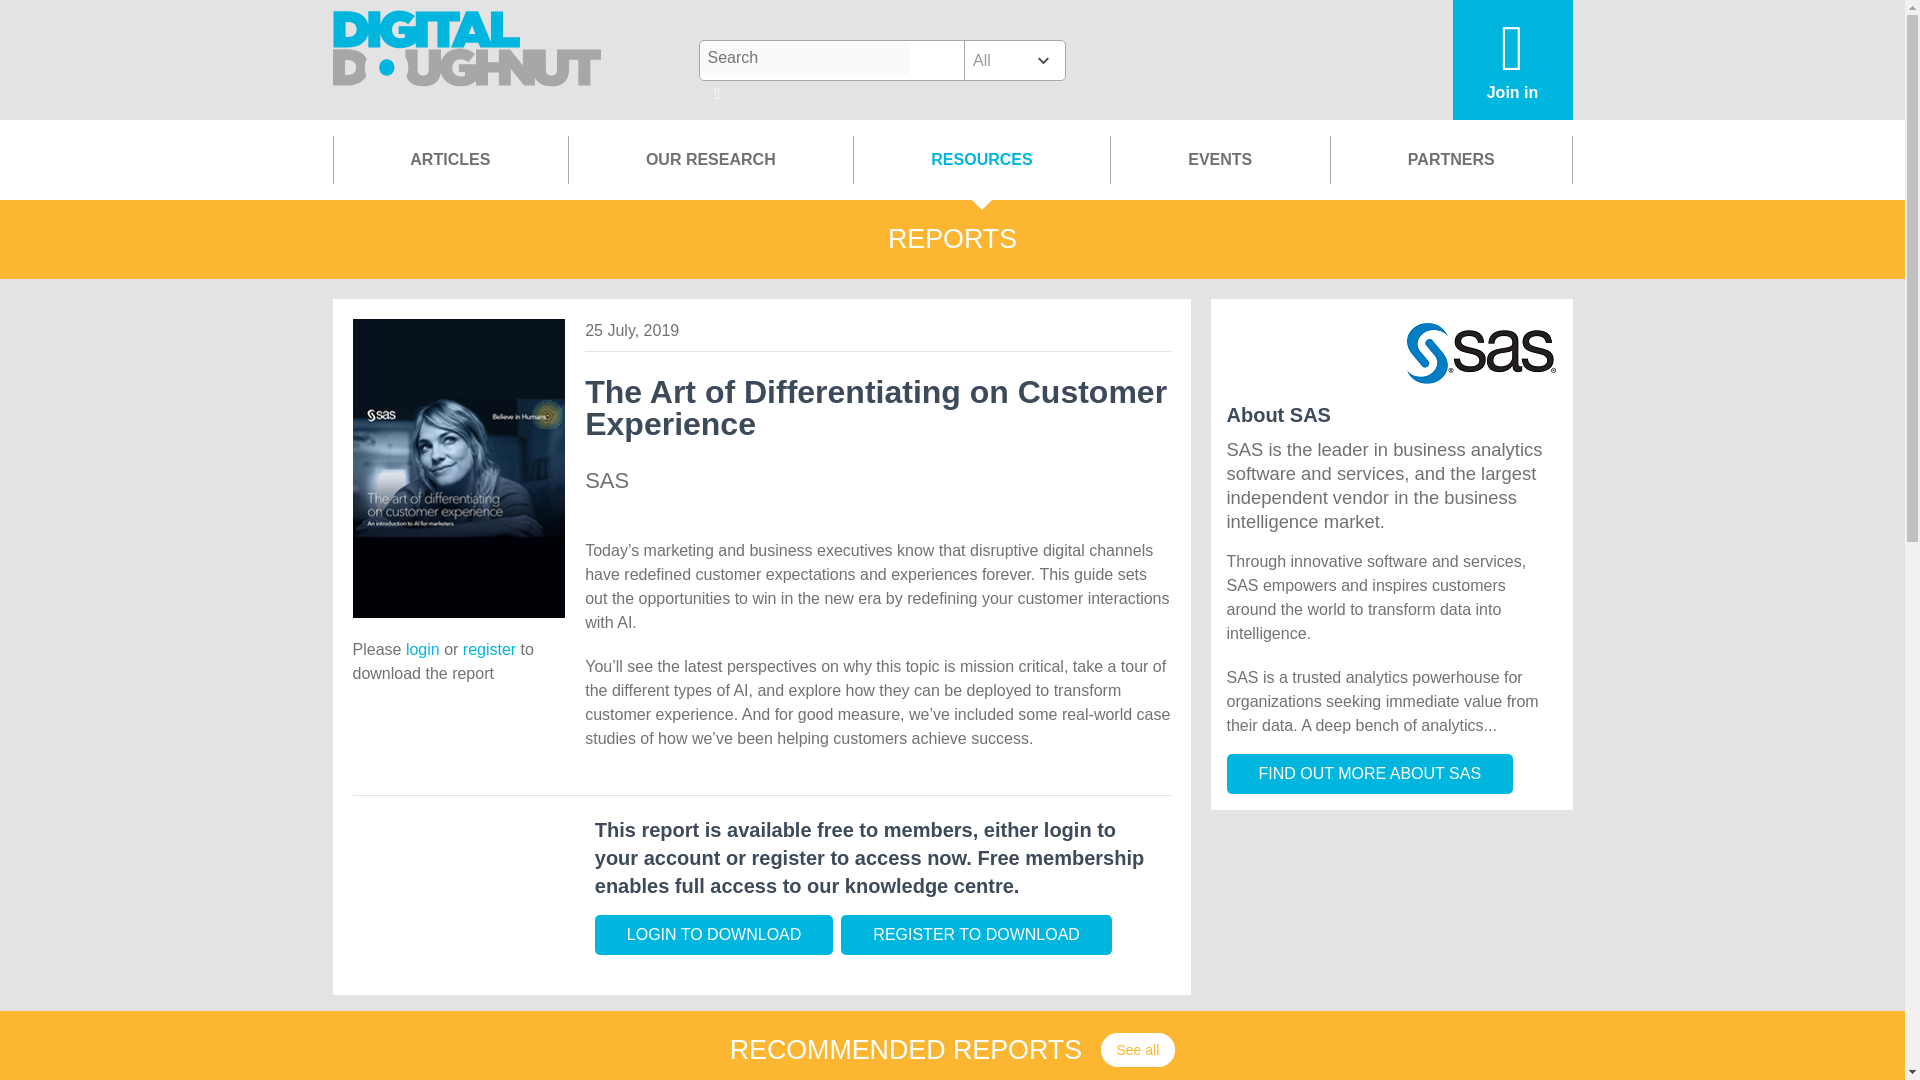 The height and width of the screenshot is (1080, 1920). I want to click on FIND OUT MORE ABOUT SAS, so click(1369, 773).